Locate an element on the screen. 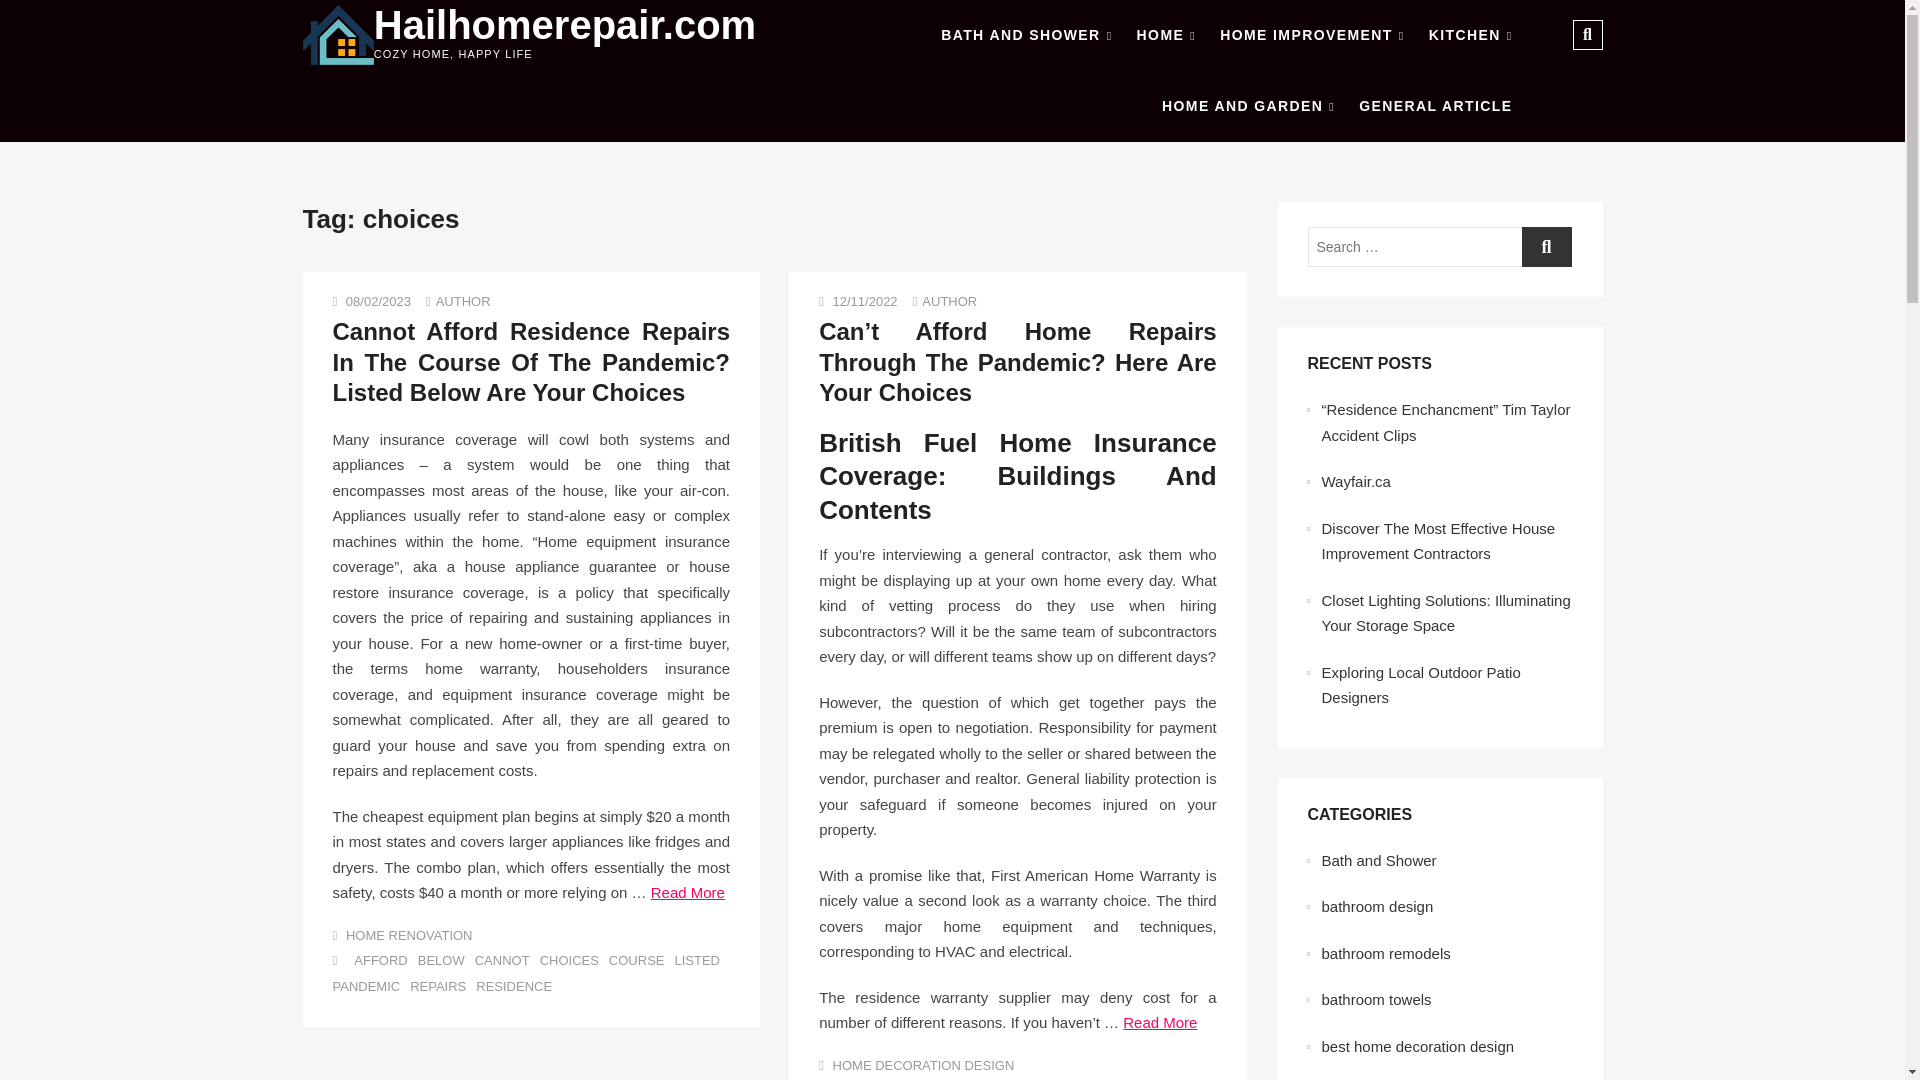 The height and width of the screenshot is (1080, 1920). Read More is located at coordinates (688, 892).